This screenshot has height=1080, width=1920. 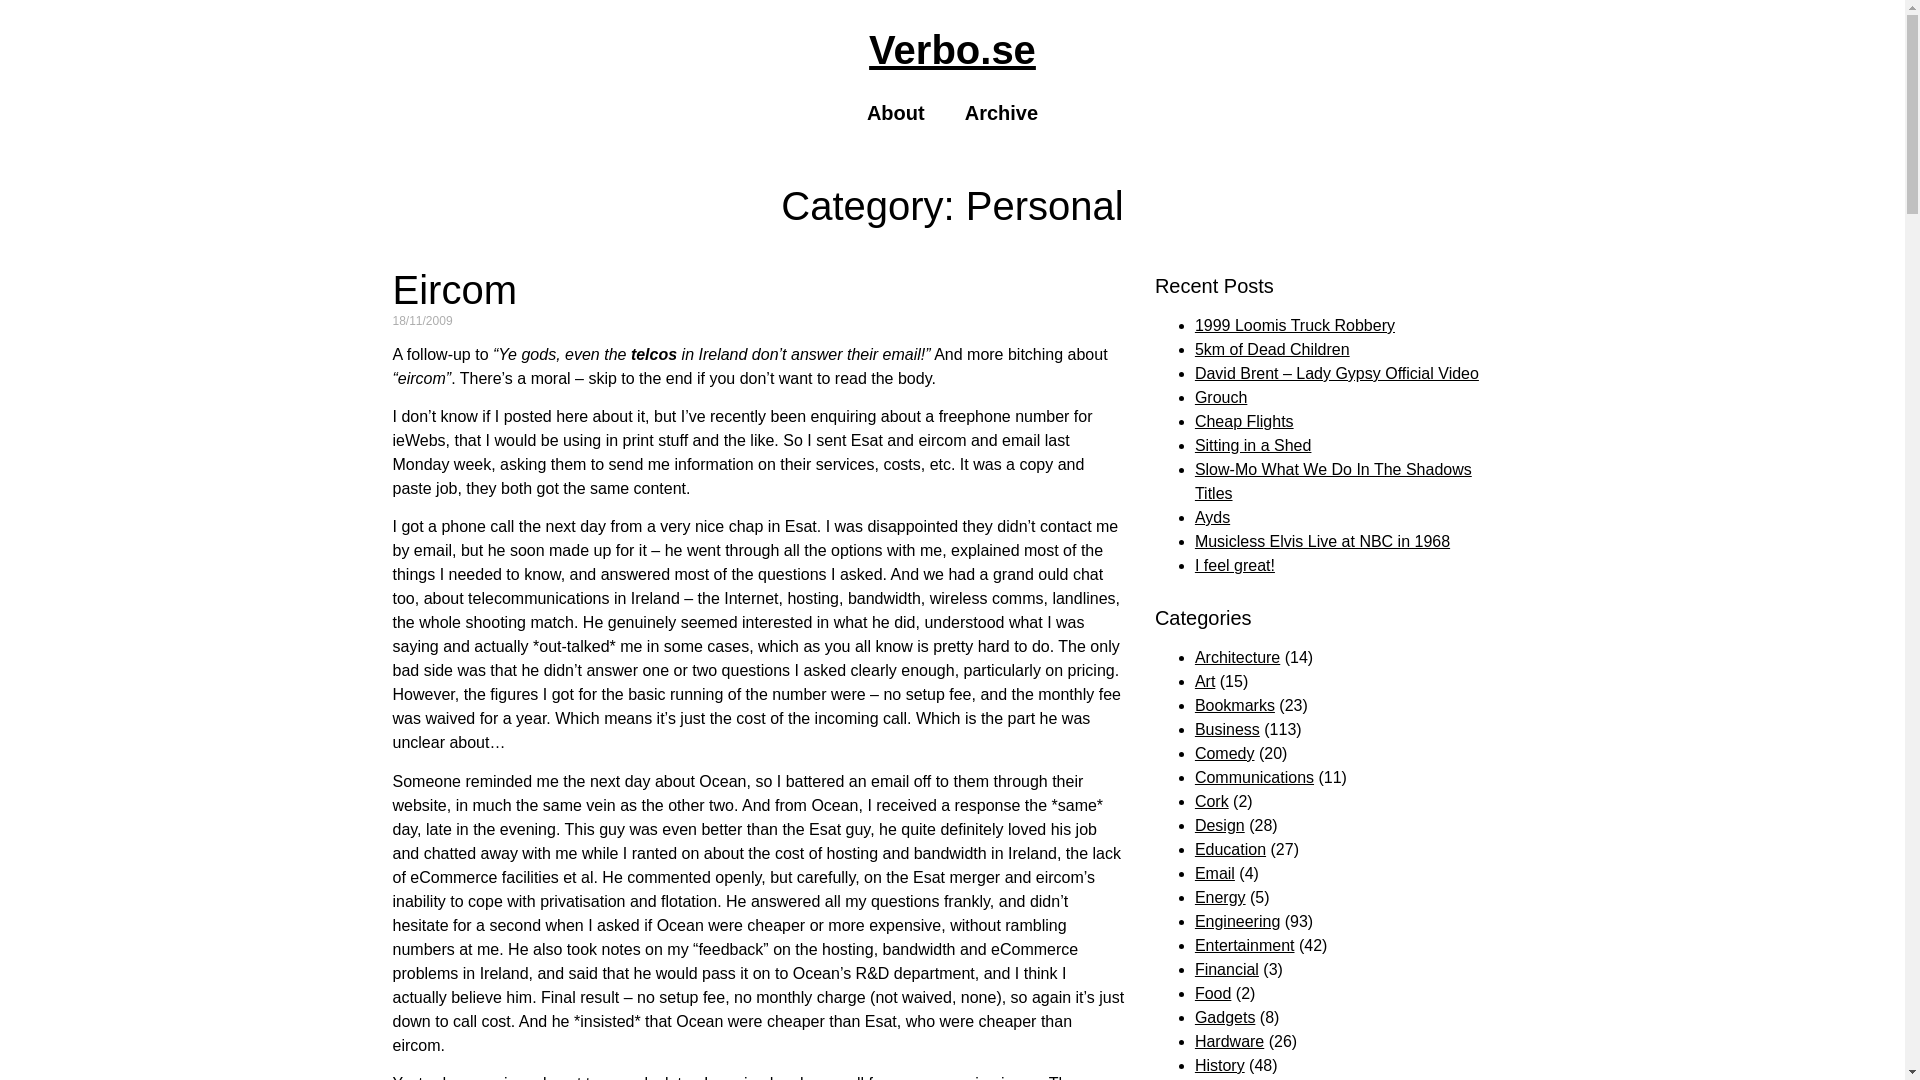 What do you see at coordinates (895, 112) in the screenshot?
I see `About` at bounding box center [895, 112].